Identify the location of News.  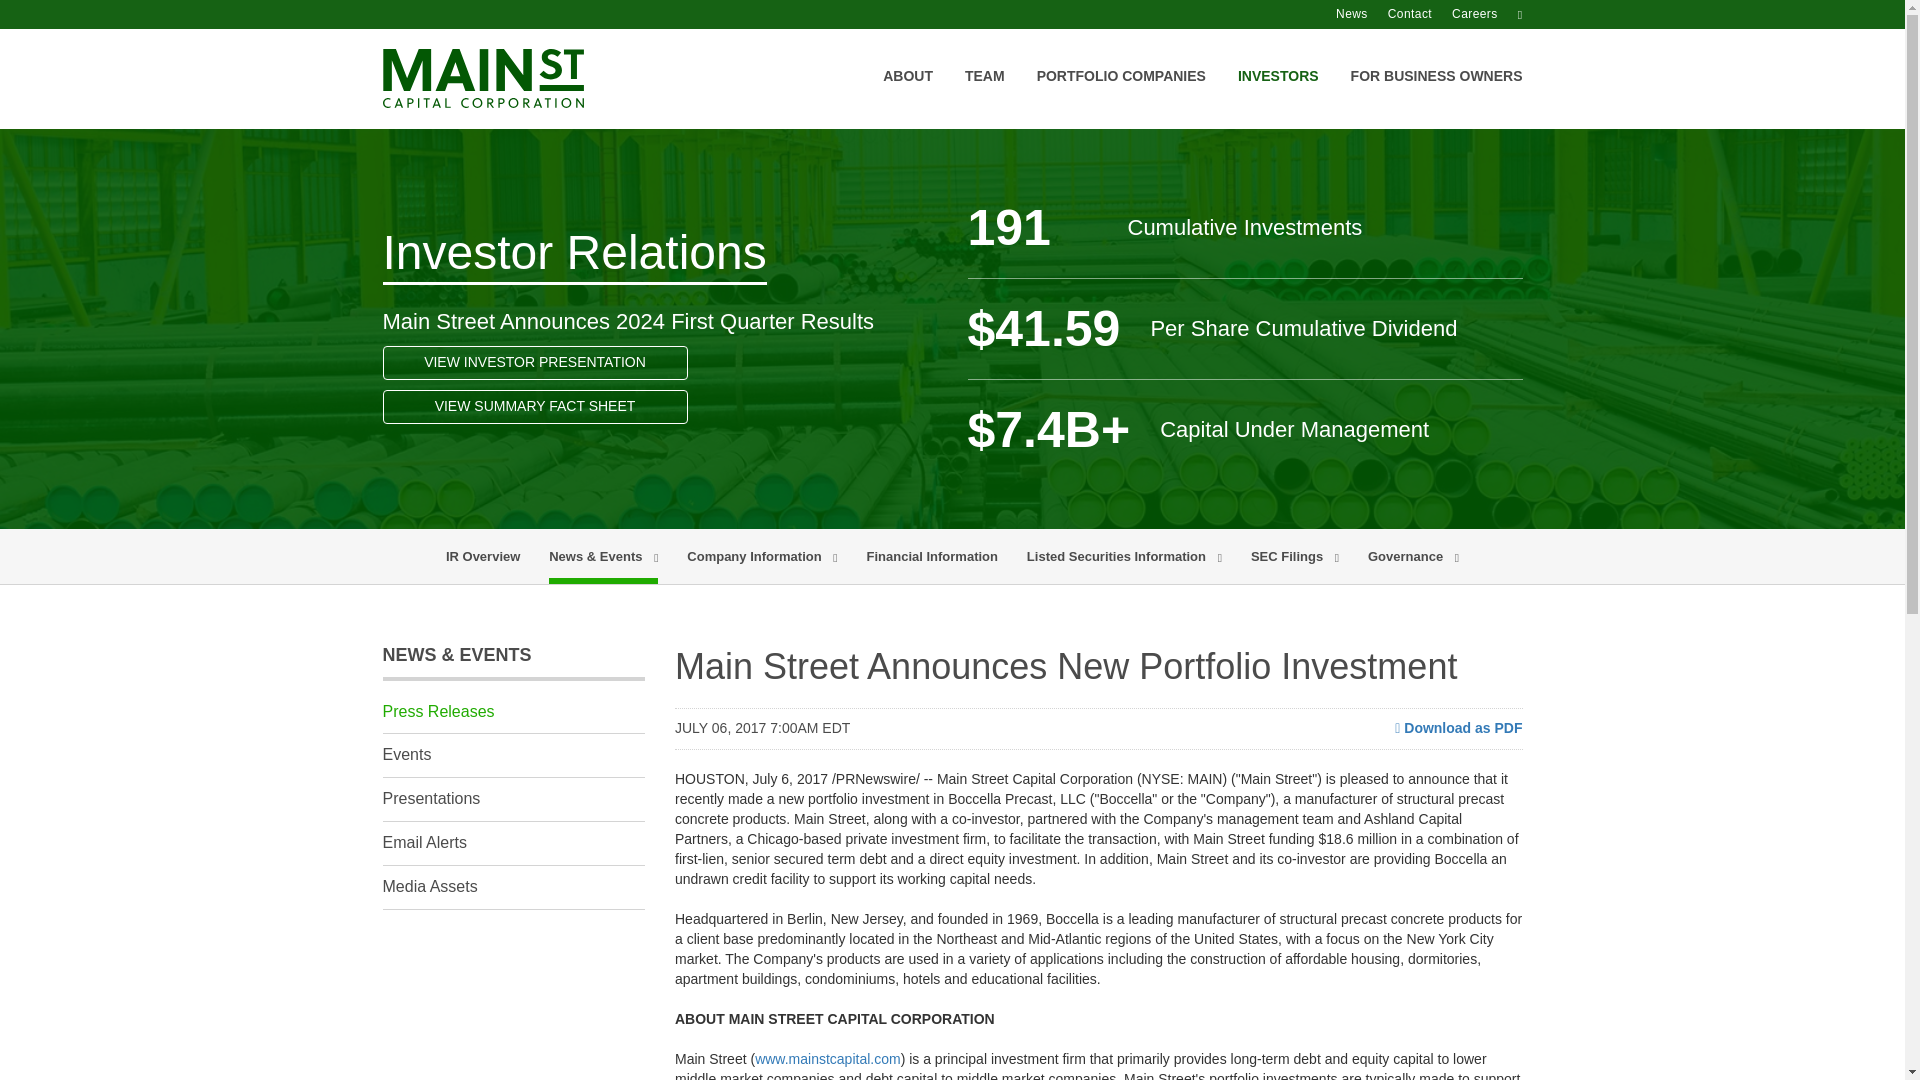
(1362, 14).